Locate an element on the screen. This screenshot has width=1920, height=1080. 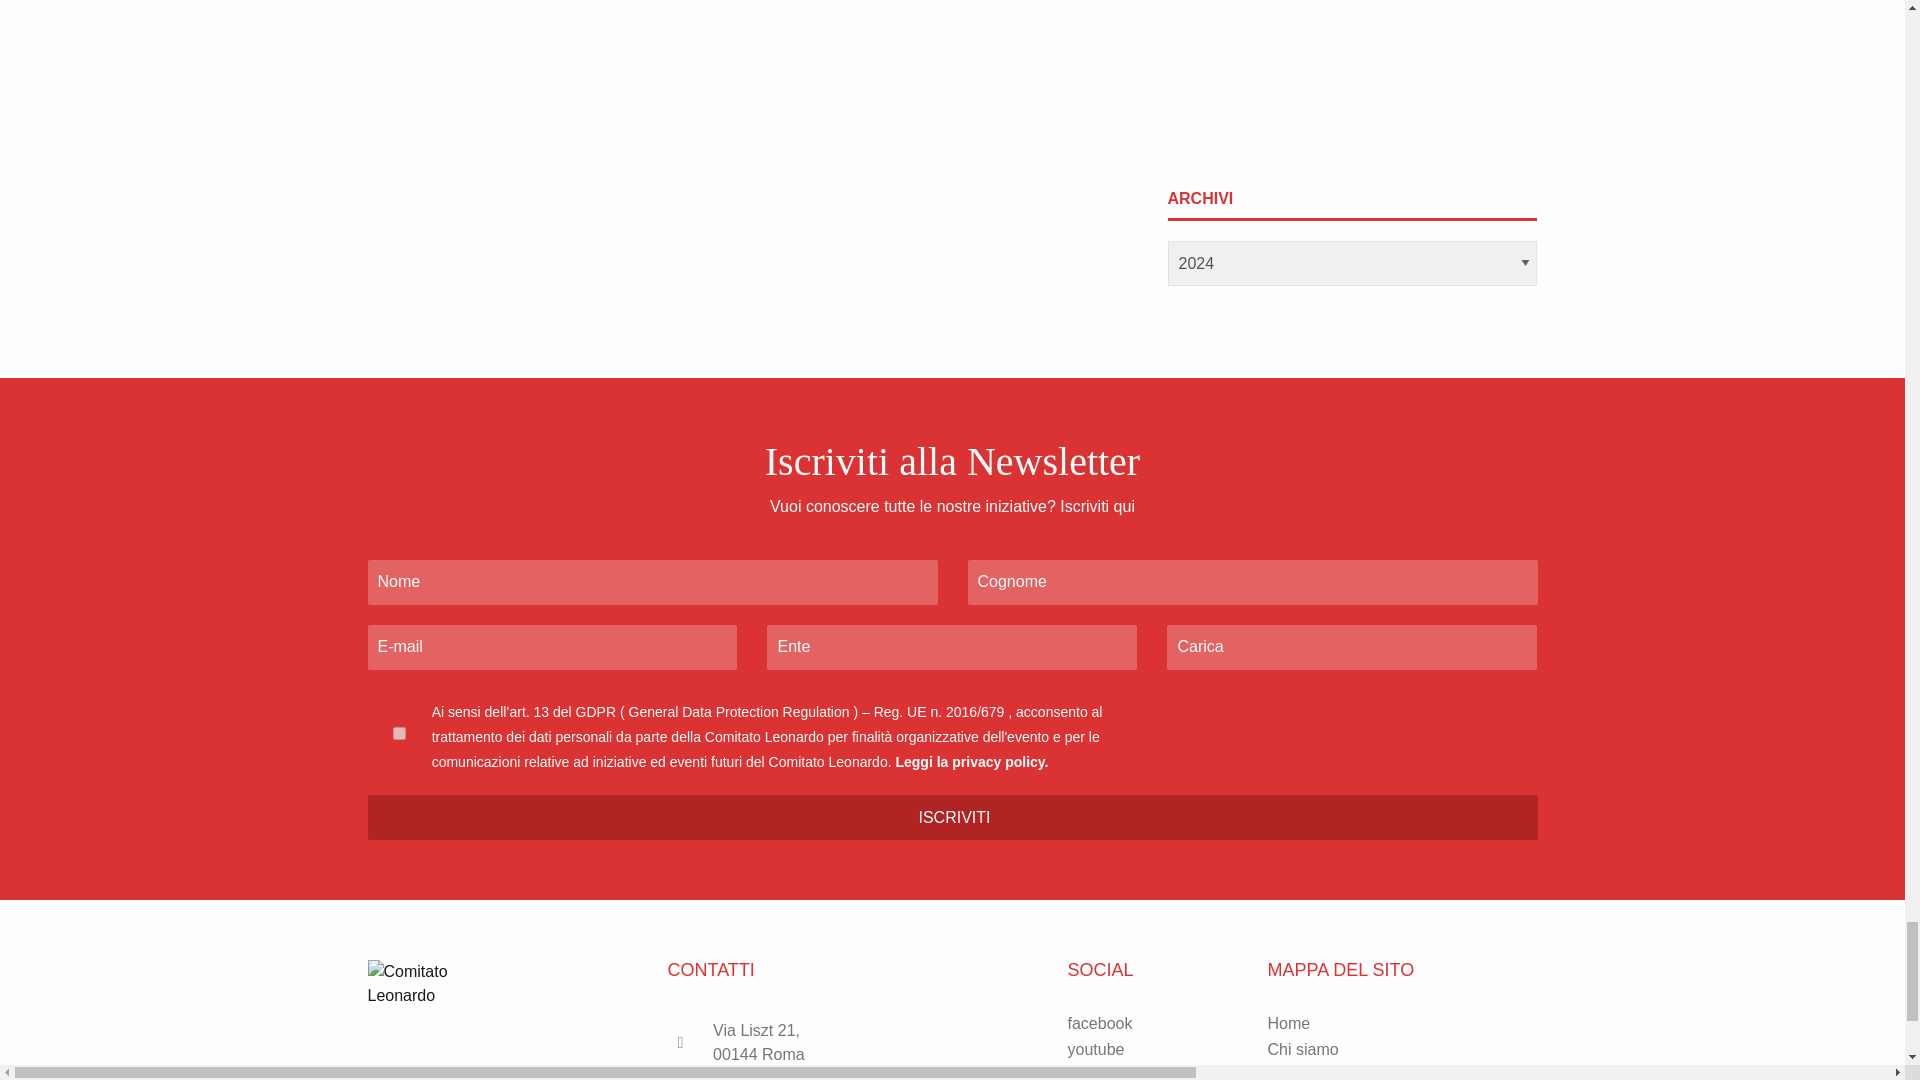
Iscriviti is located at coordinates (952, 817).